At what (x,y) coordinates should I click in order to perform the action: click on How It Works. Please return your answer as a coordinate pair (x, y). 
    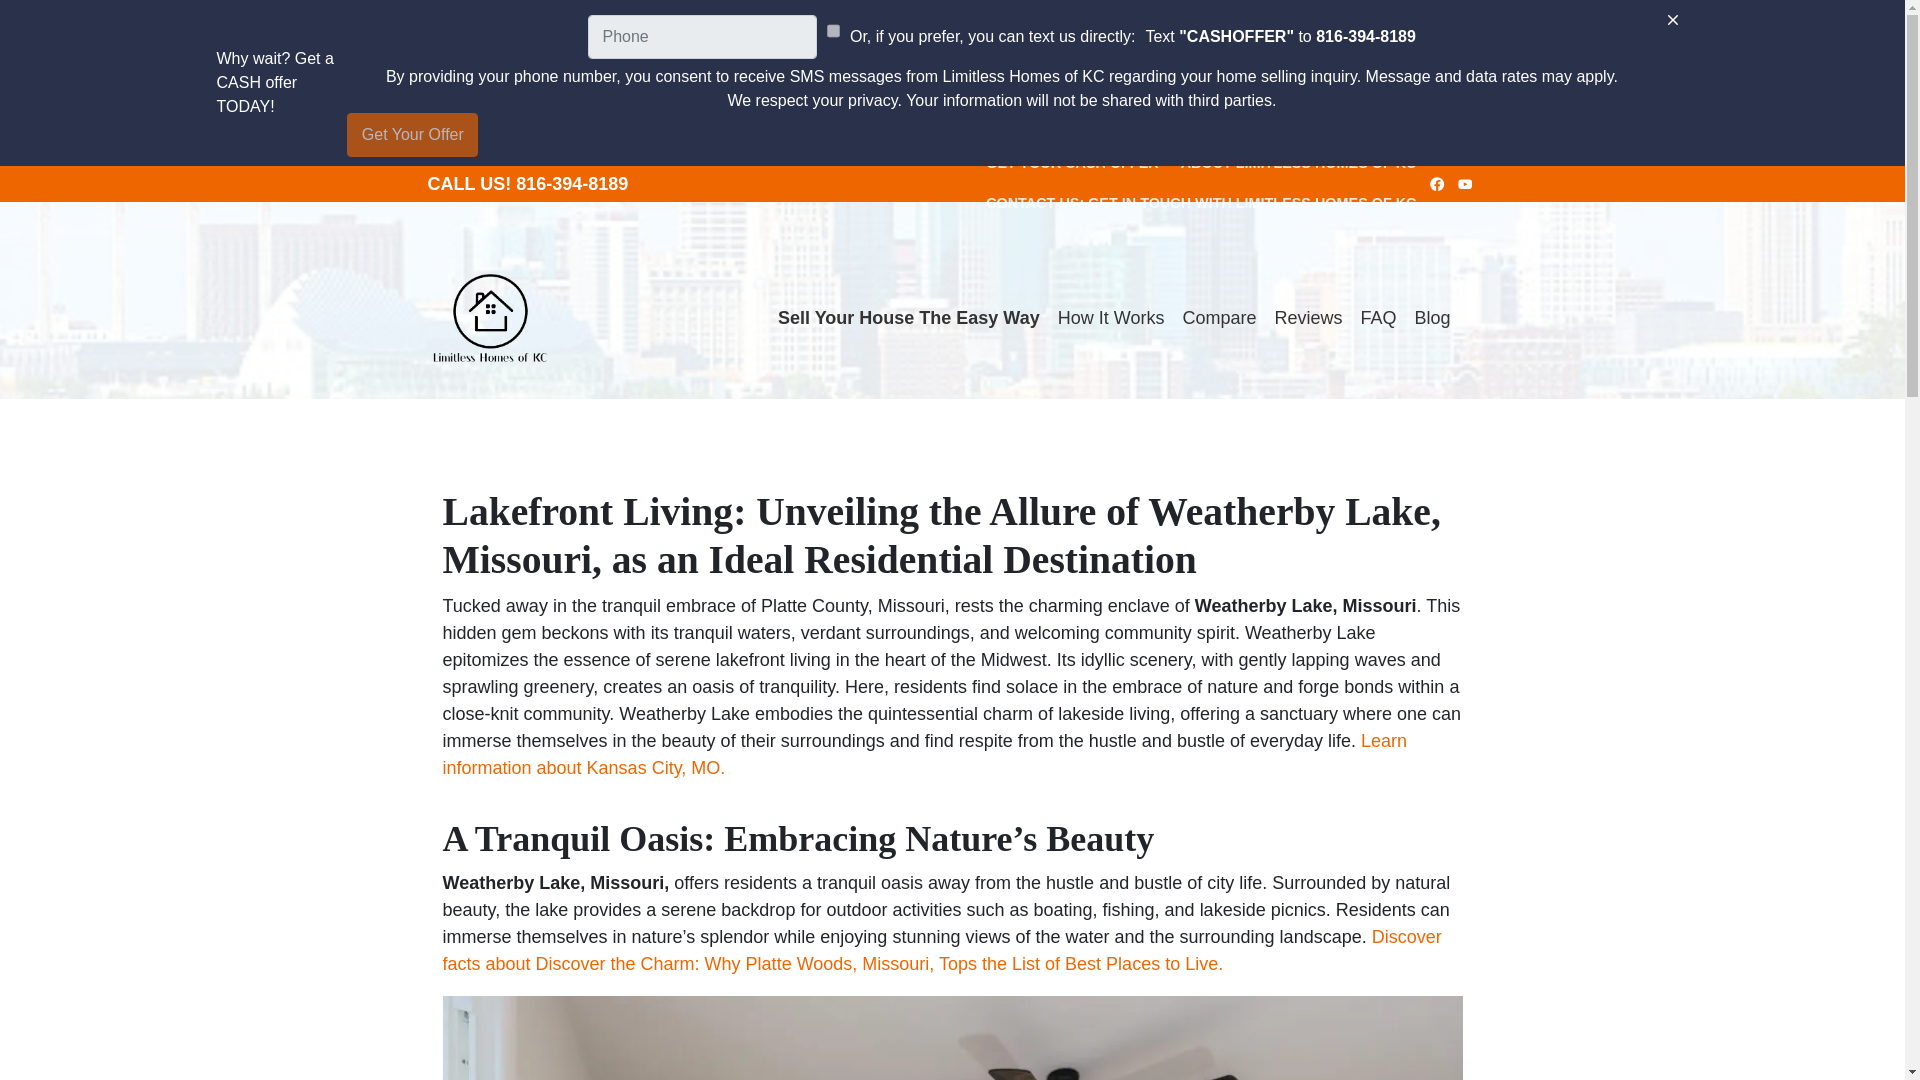
    Looking at the image, I should click on (1110, 318).